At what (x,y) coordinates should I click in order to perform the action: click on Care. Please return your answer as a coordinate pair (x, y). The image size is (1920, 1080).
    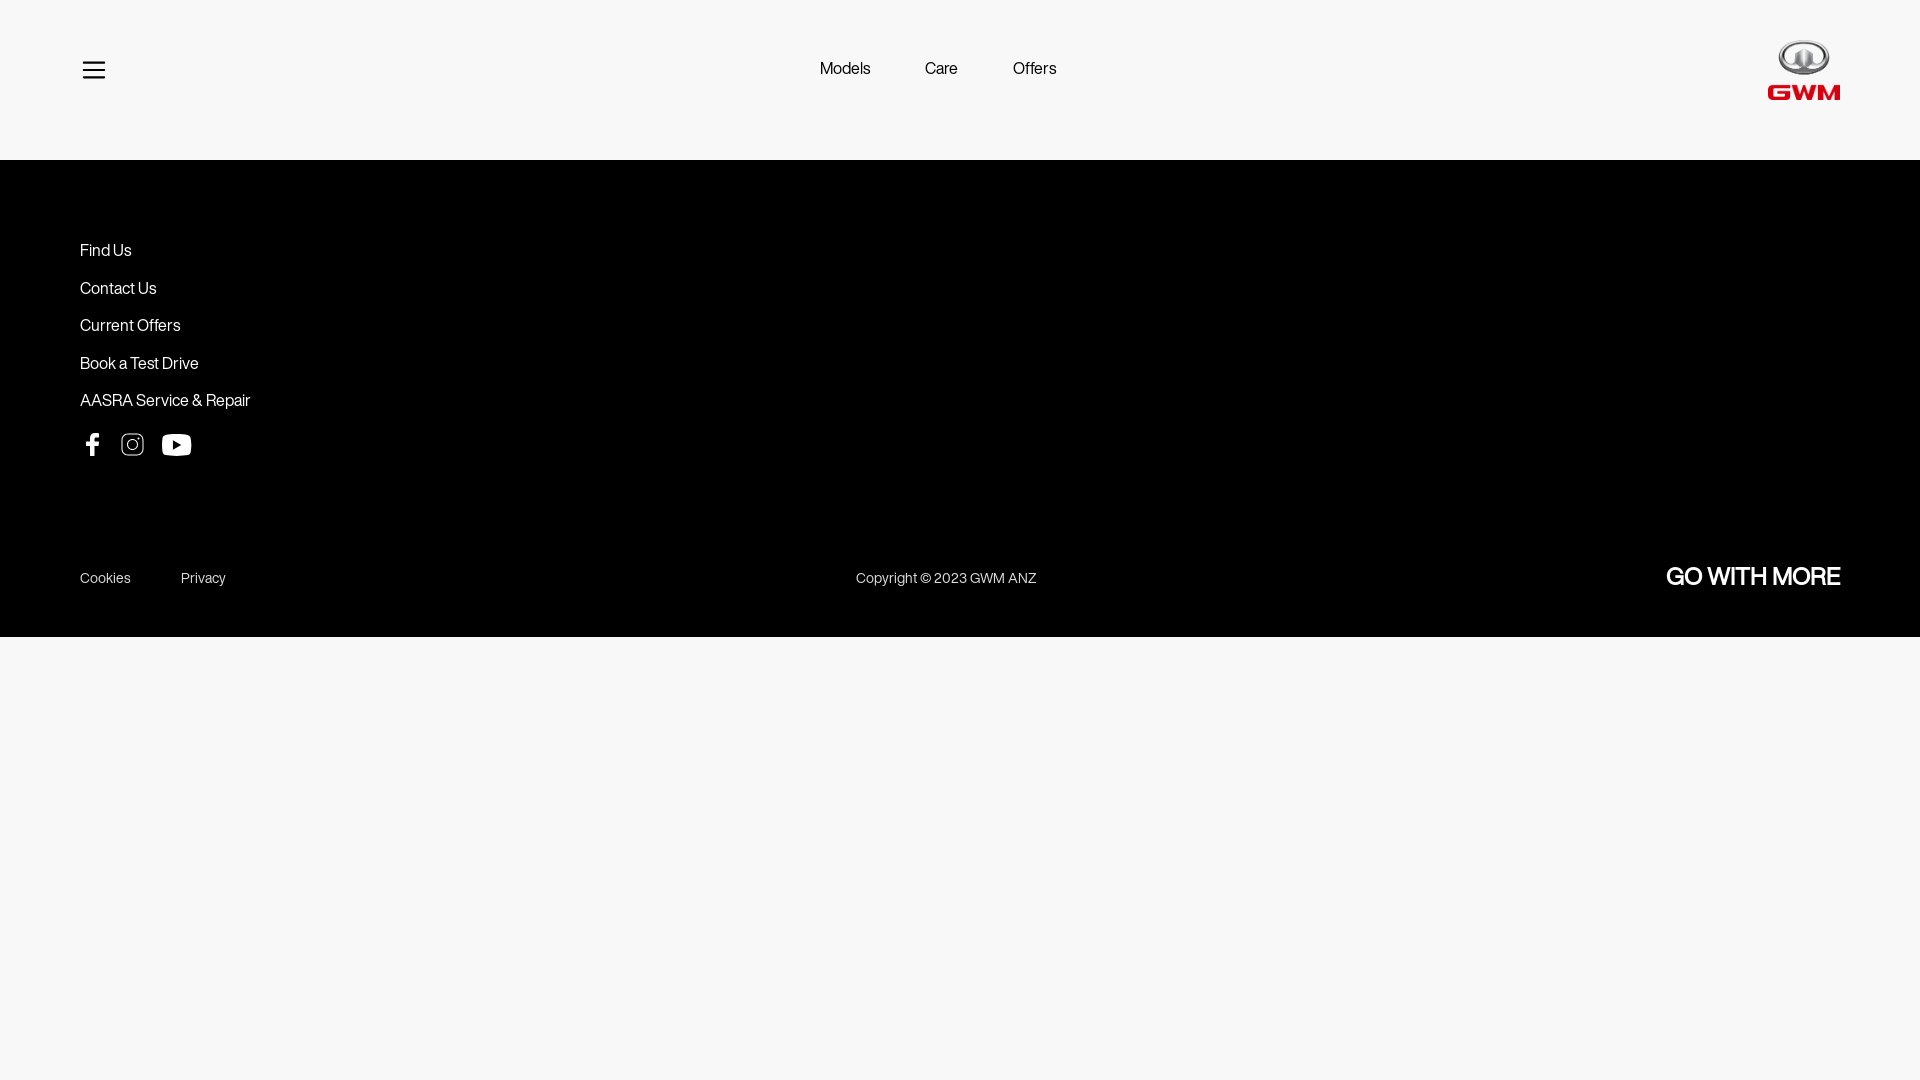
    Looking at the image, I should click on (942, 70).